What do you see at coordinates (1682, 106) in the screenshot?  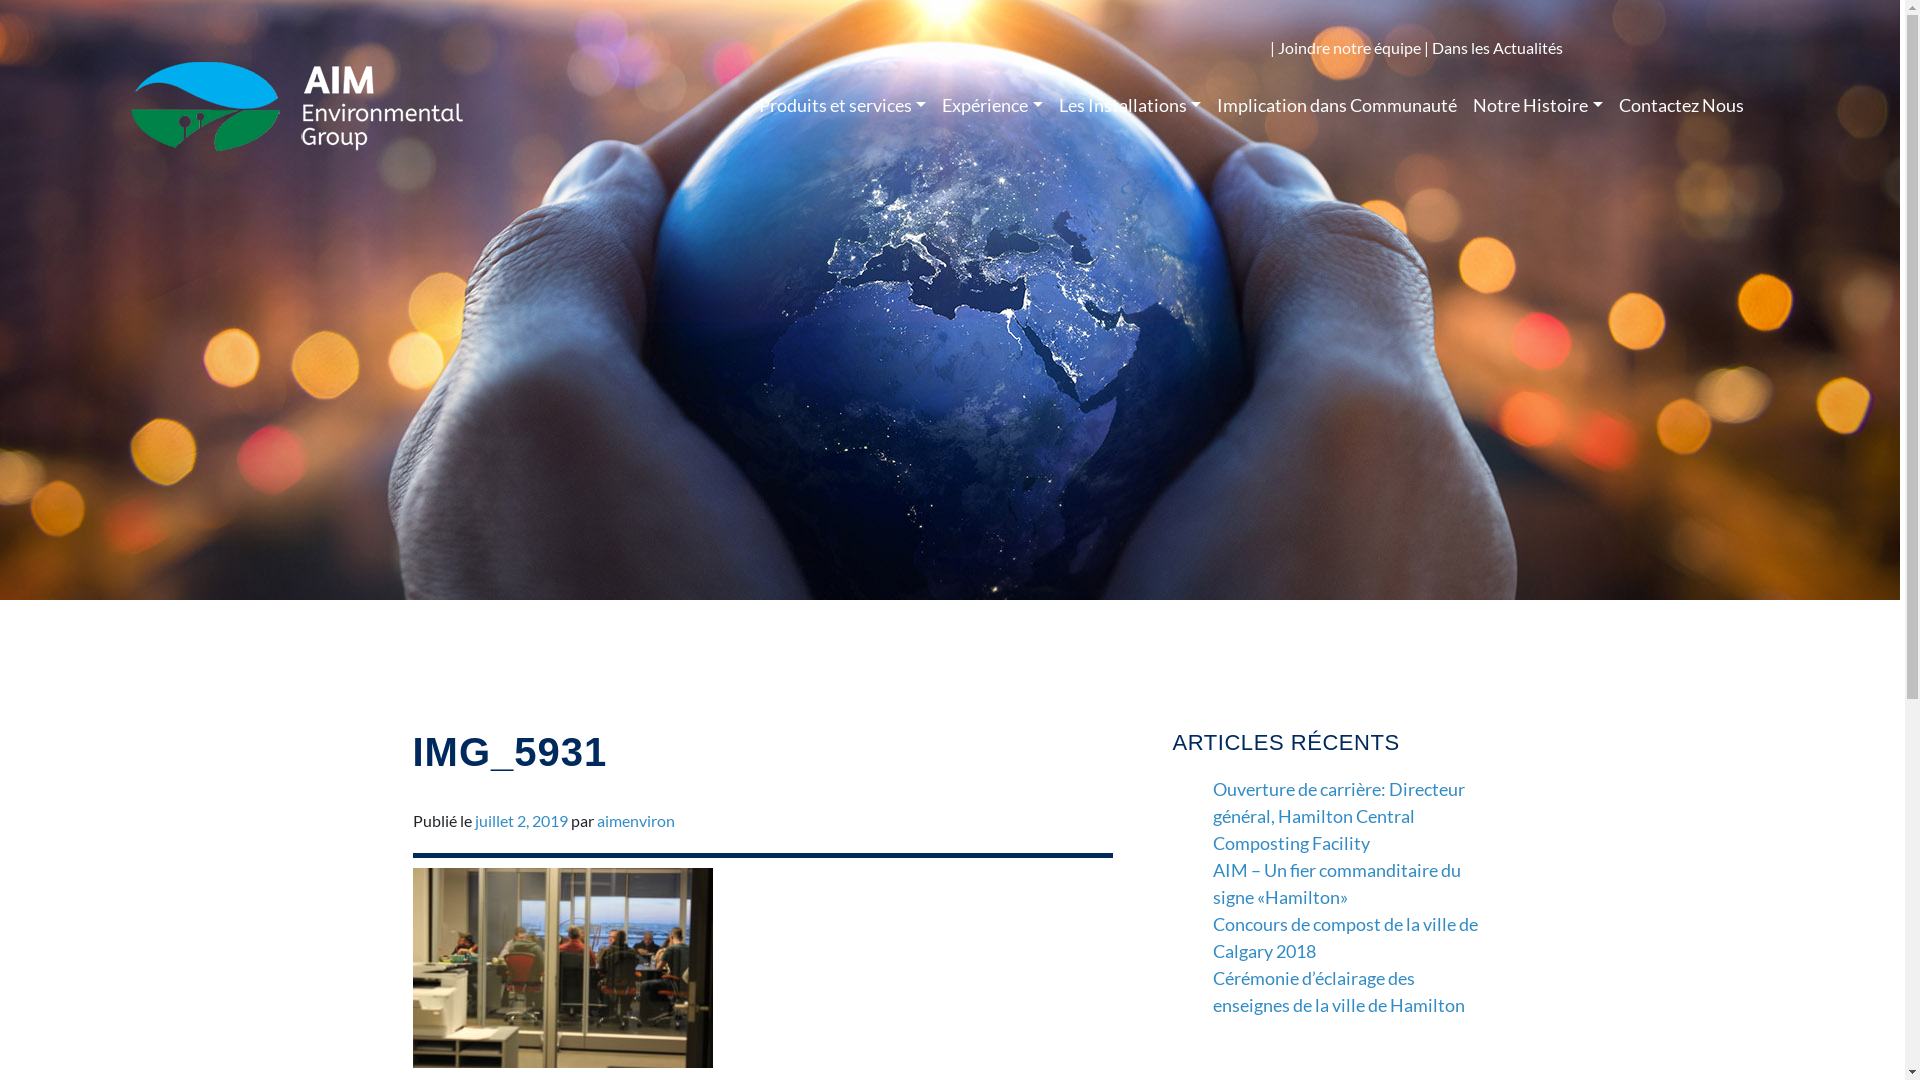 I see `Contactez Nous` at bounding box center [1682, 106].